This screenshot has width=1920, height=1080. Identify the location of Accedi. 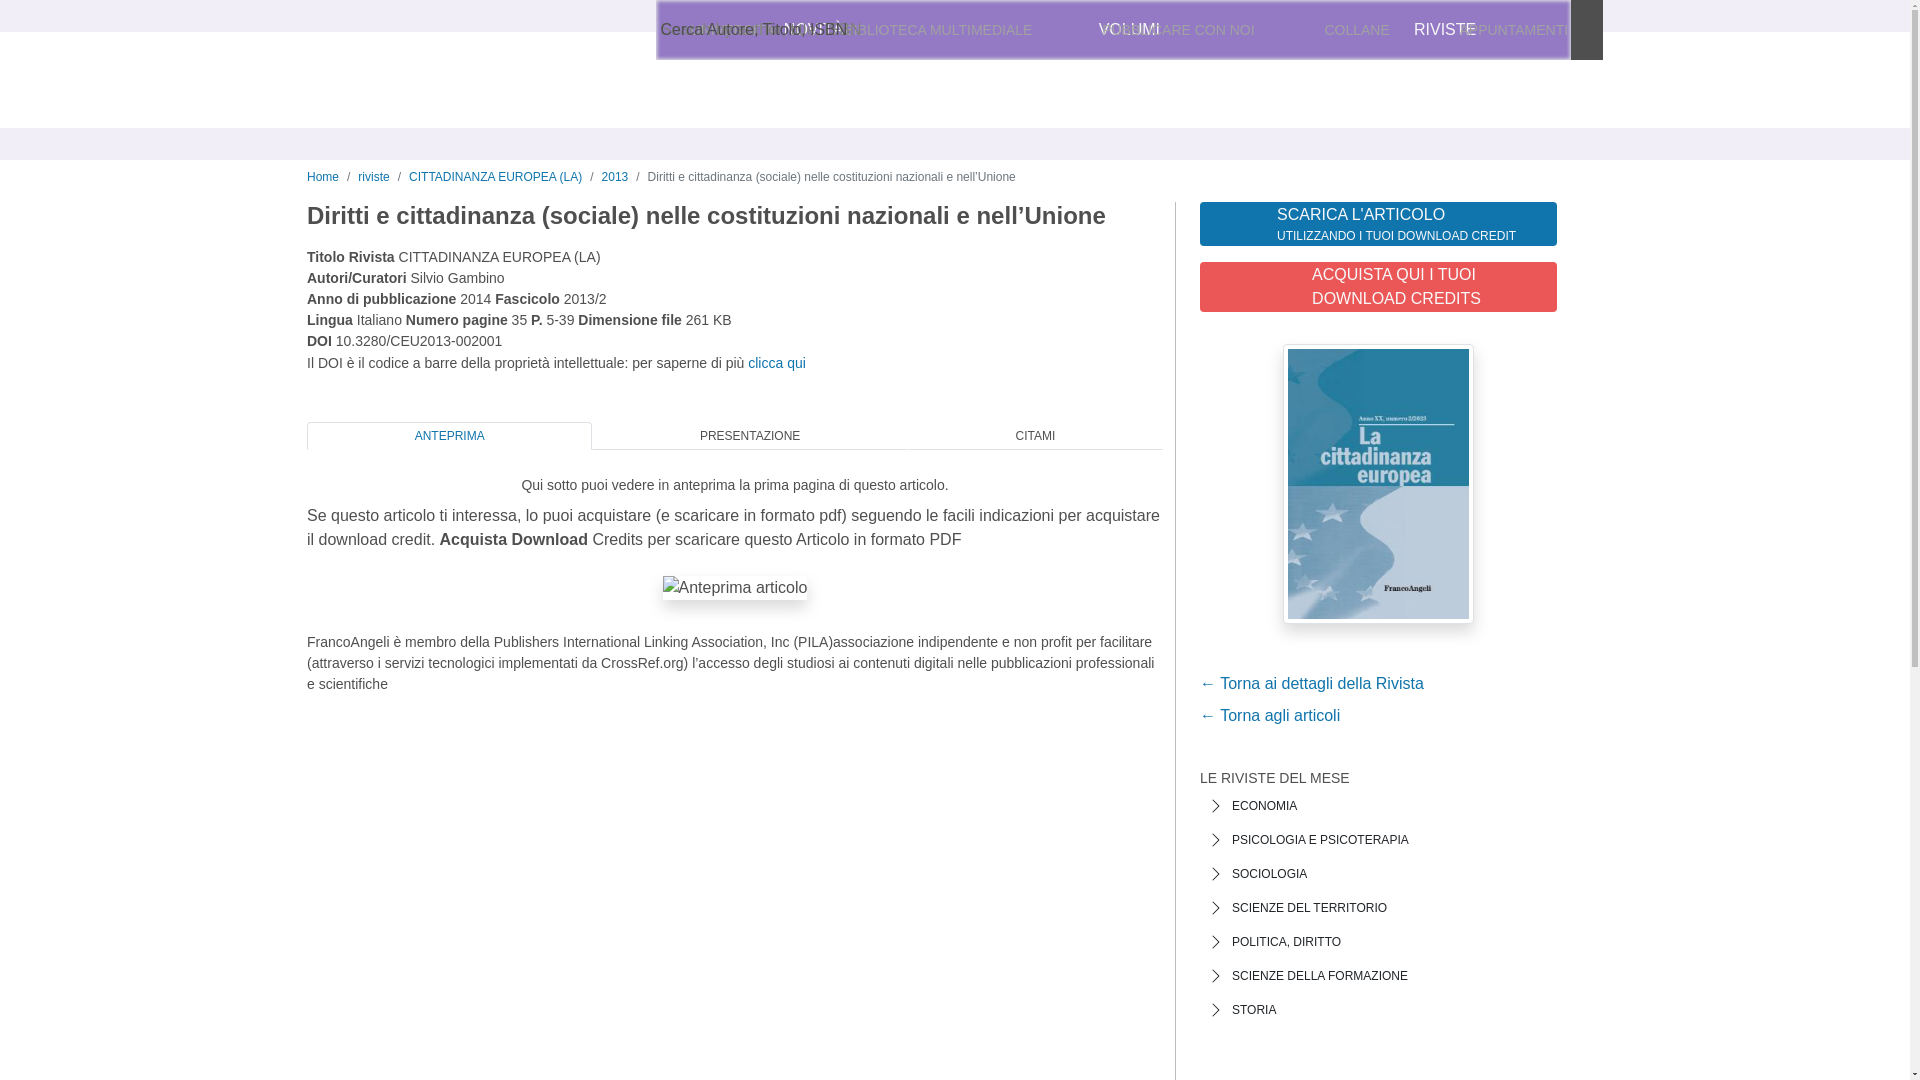
(1316, 30).